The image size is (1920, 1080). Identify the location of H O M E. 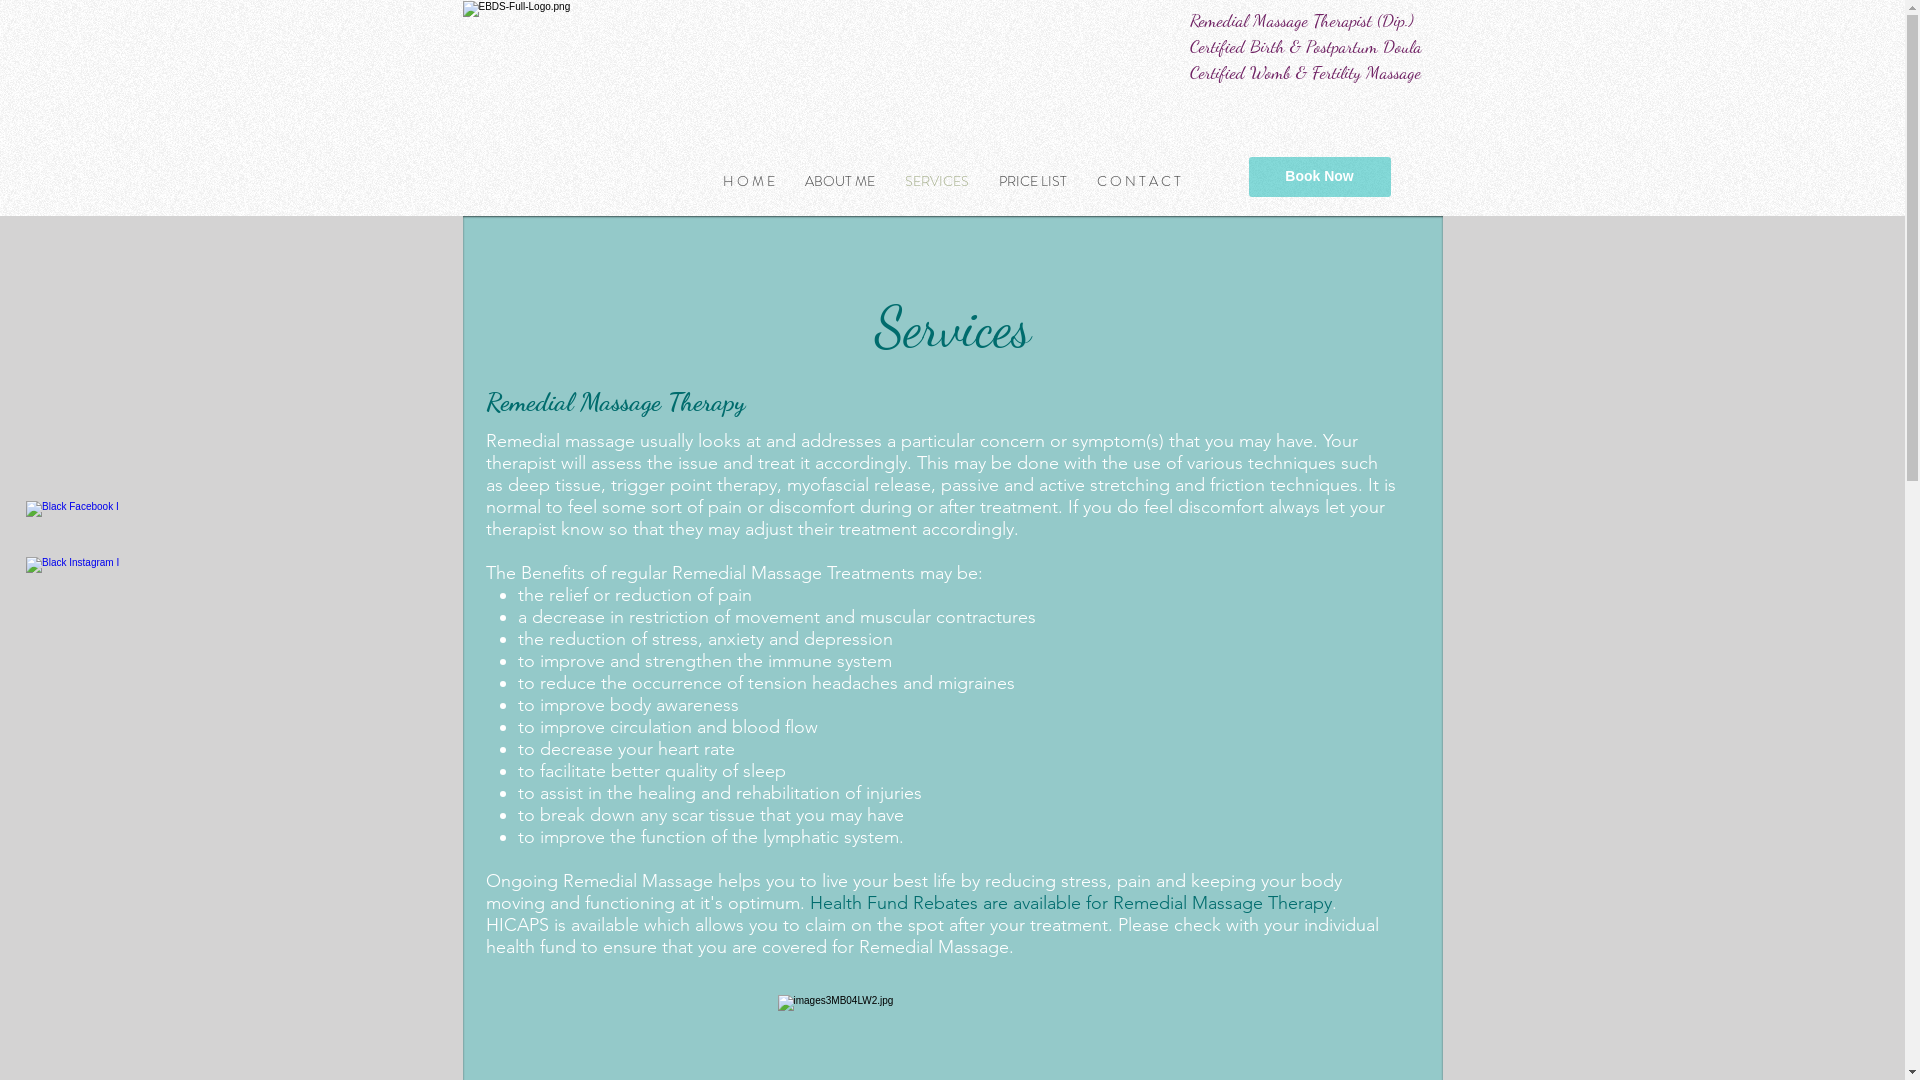
(749, 182).